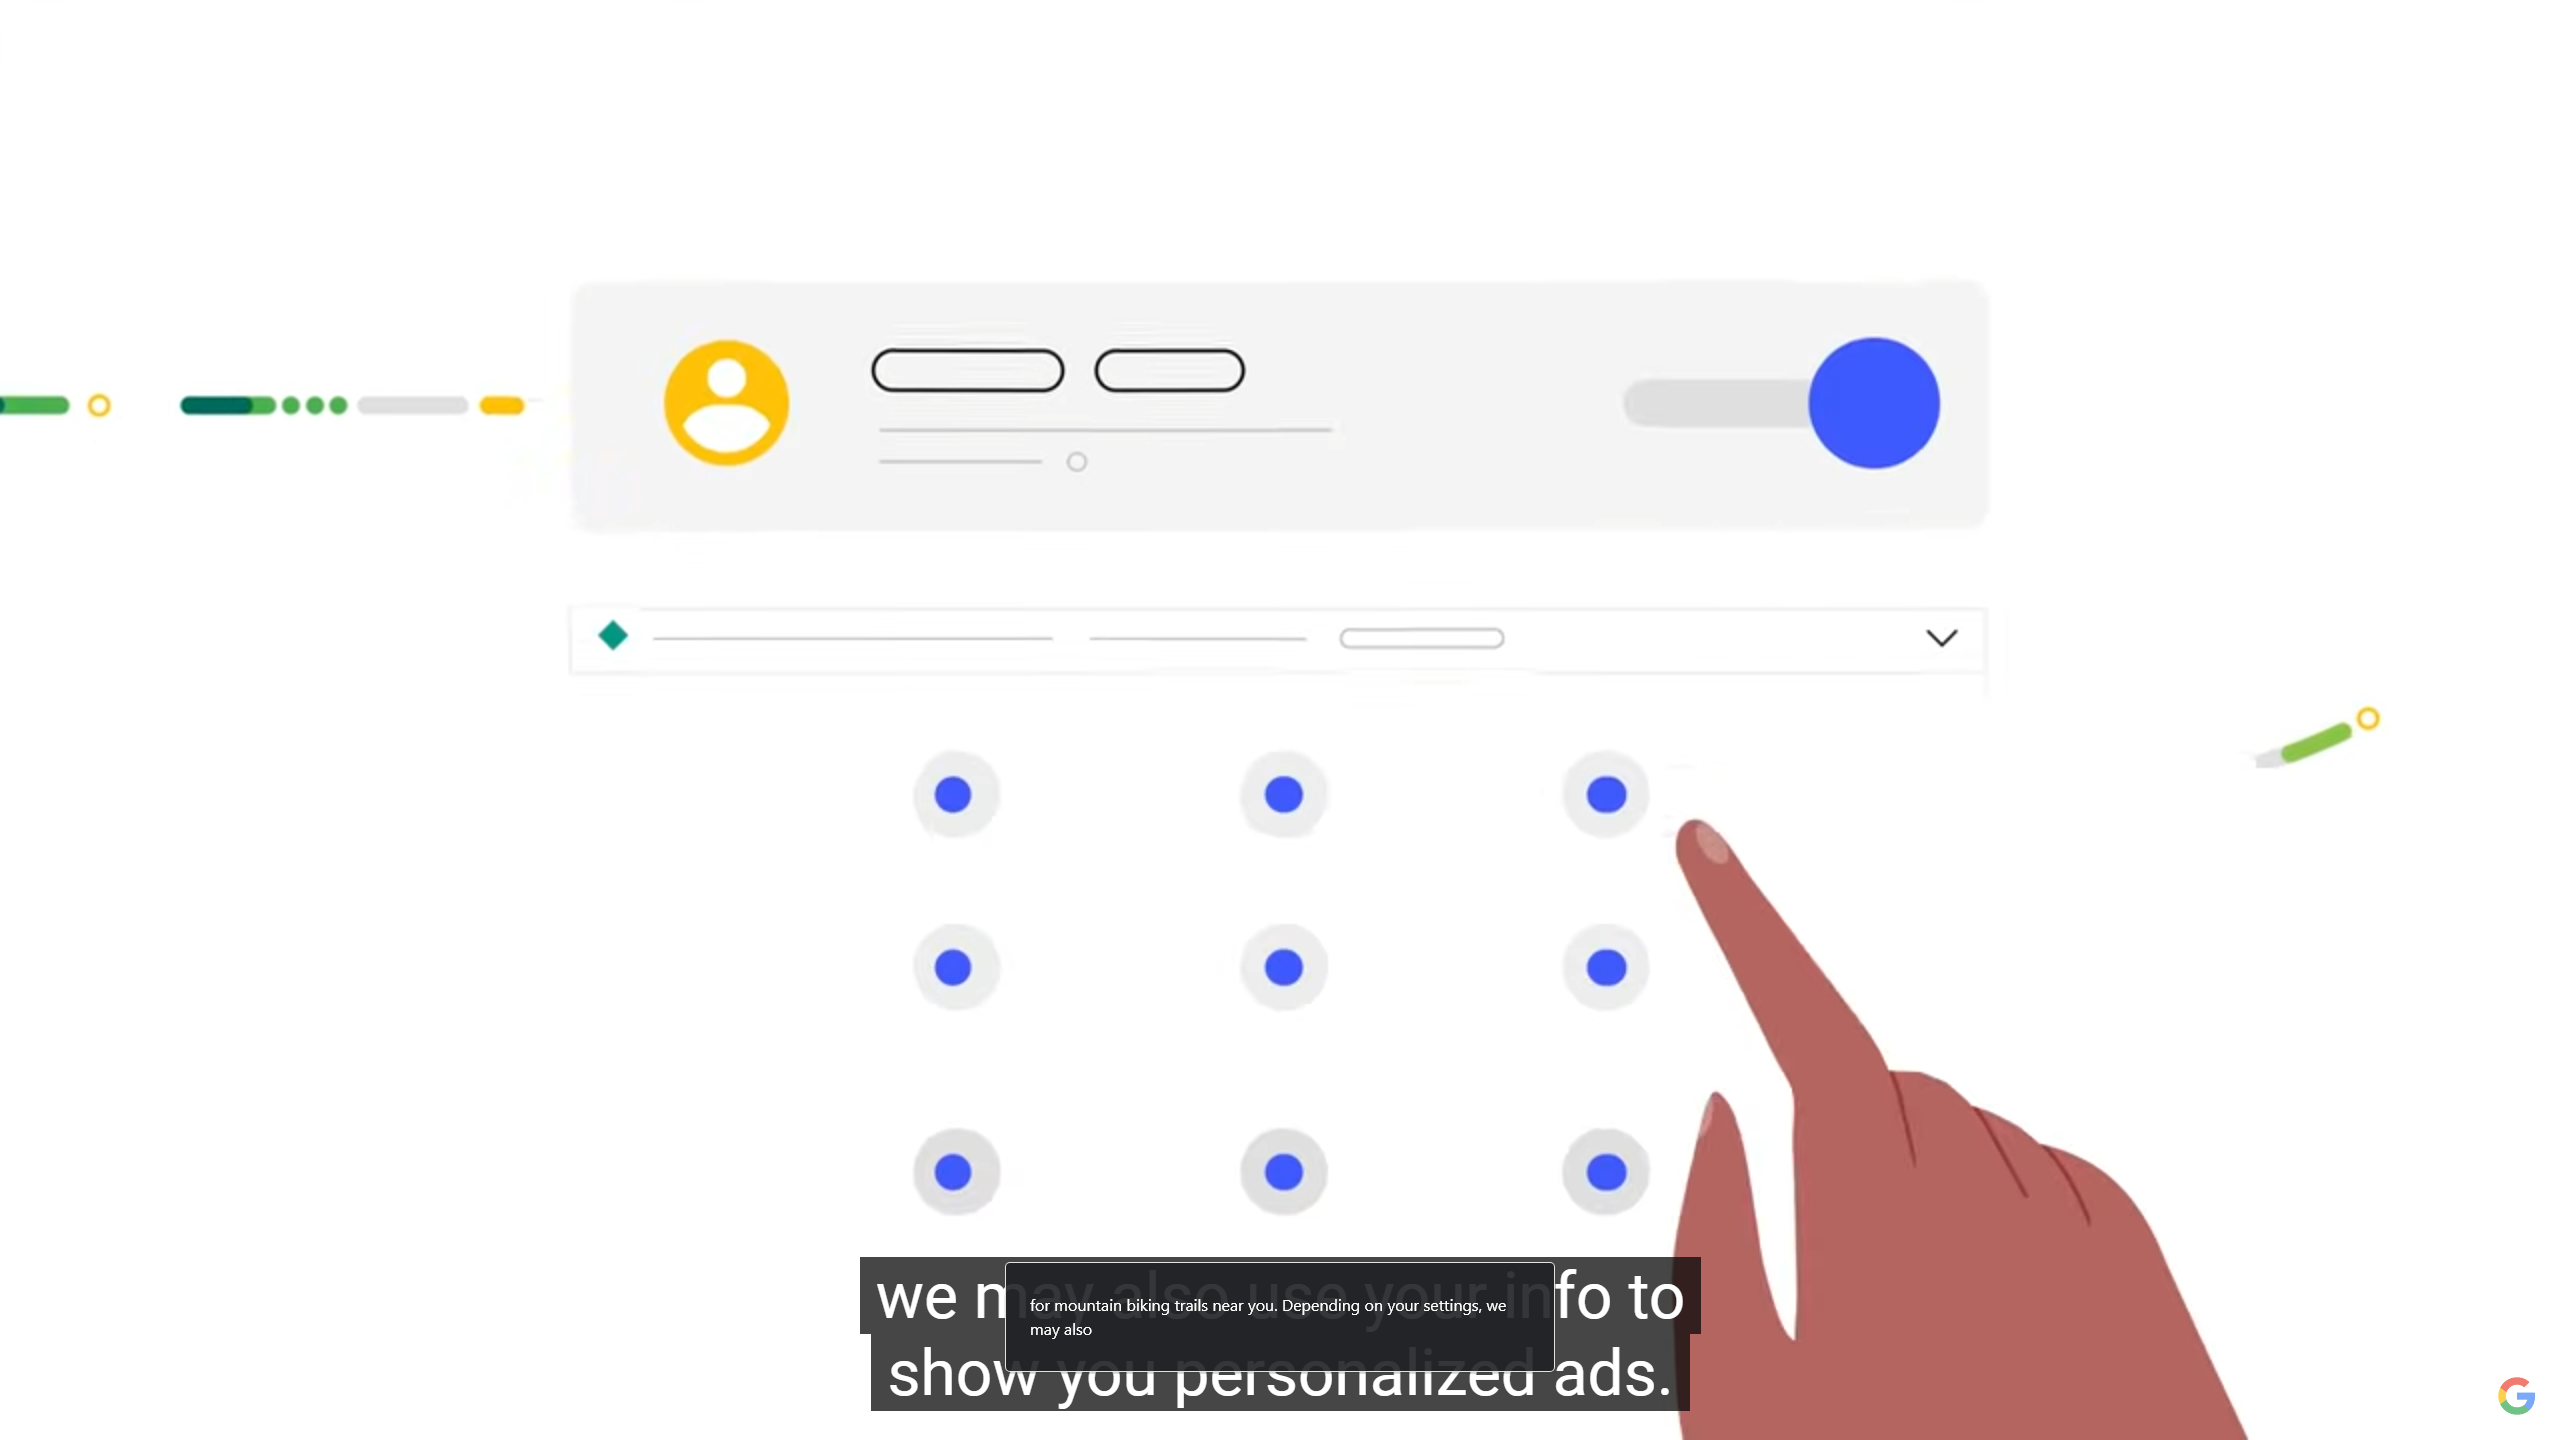 This screenshot has height=1440, width=2560. I want to click on Full screen keyboard shortcut f, so click(2510, 1412).